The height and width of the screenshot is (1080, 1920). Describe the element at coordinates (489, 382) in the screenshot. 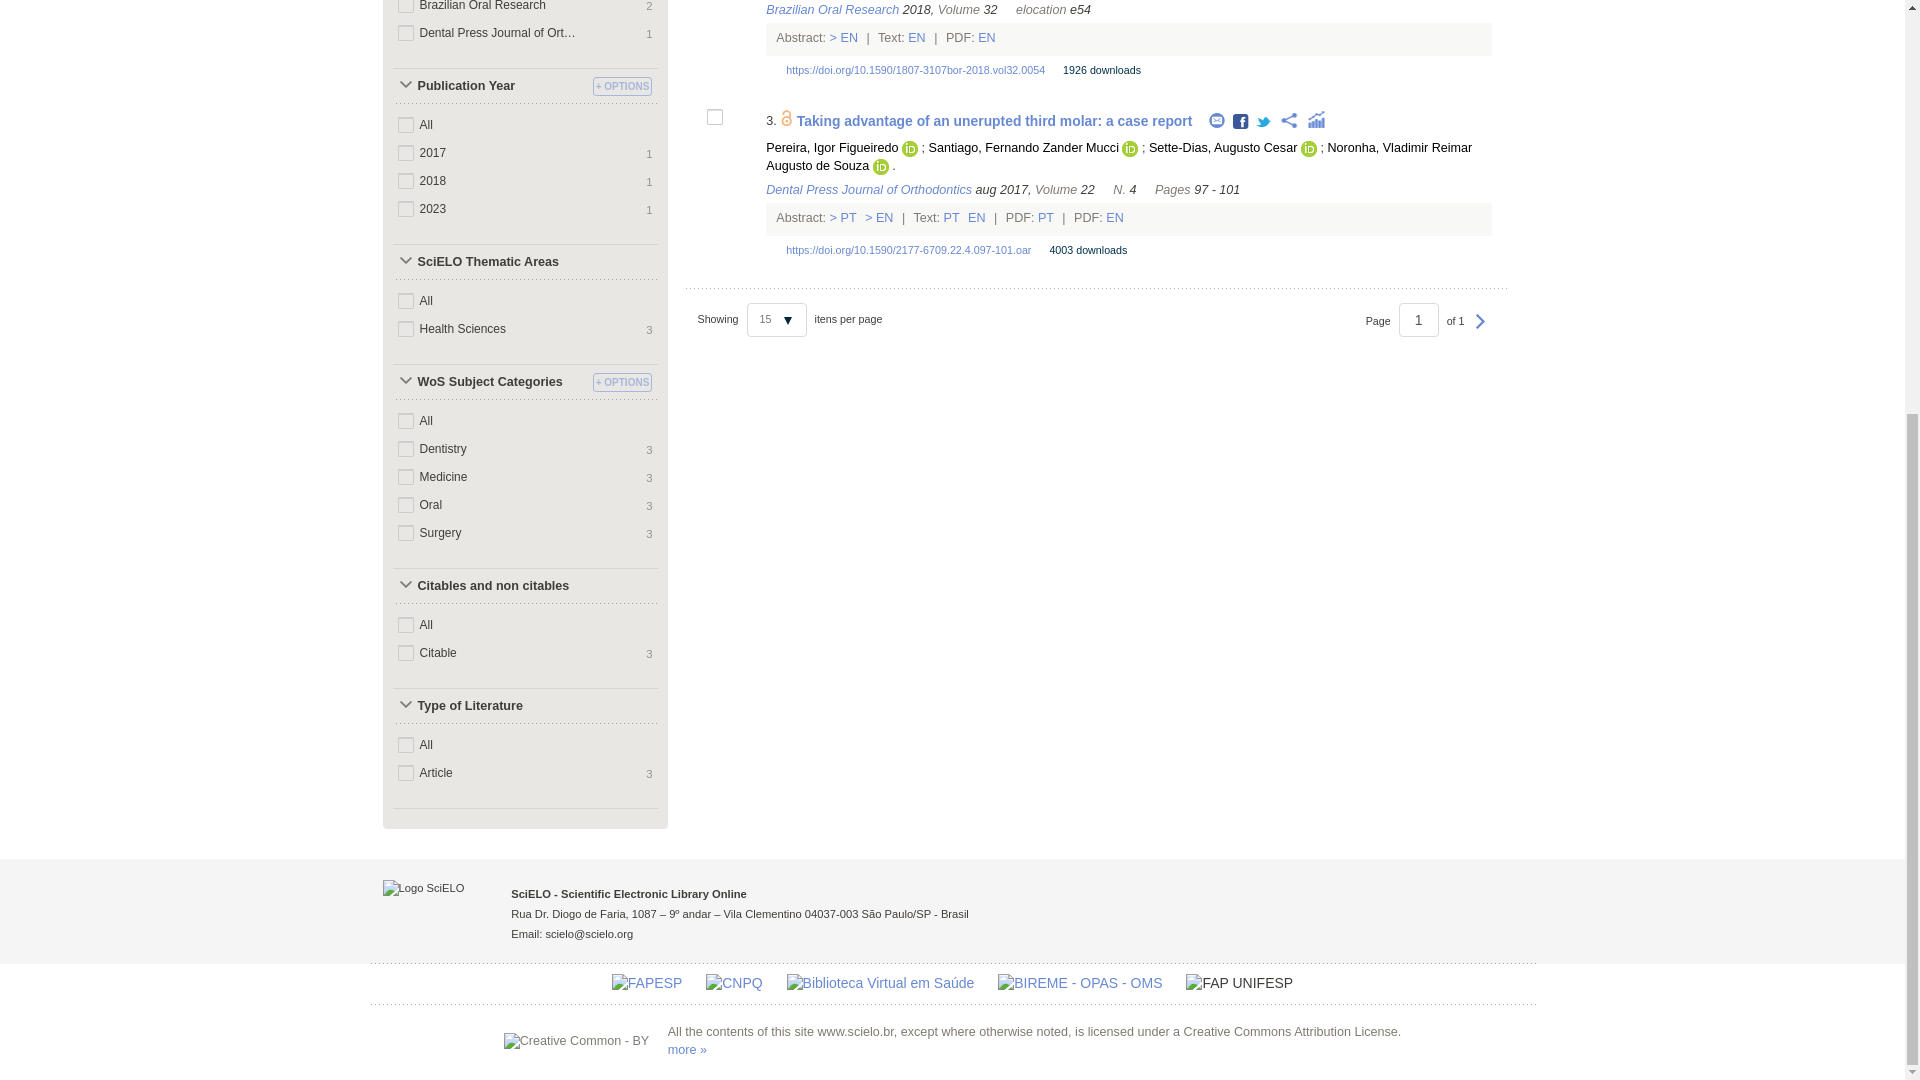

I see `WoS Subject Categories` at that location.